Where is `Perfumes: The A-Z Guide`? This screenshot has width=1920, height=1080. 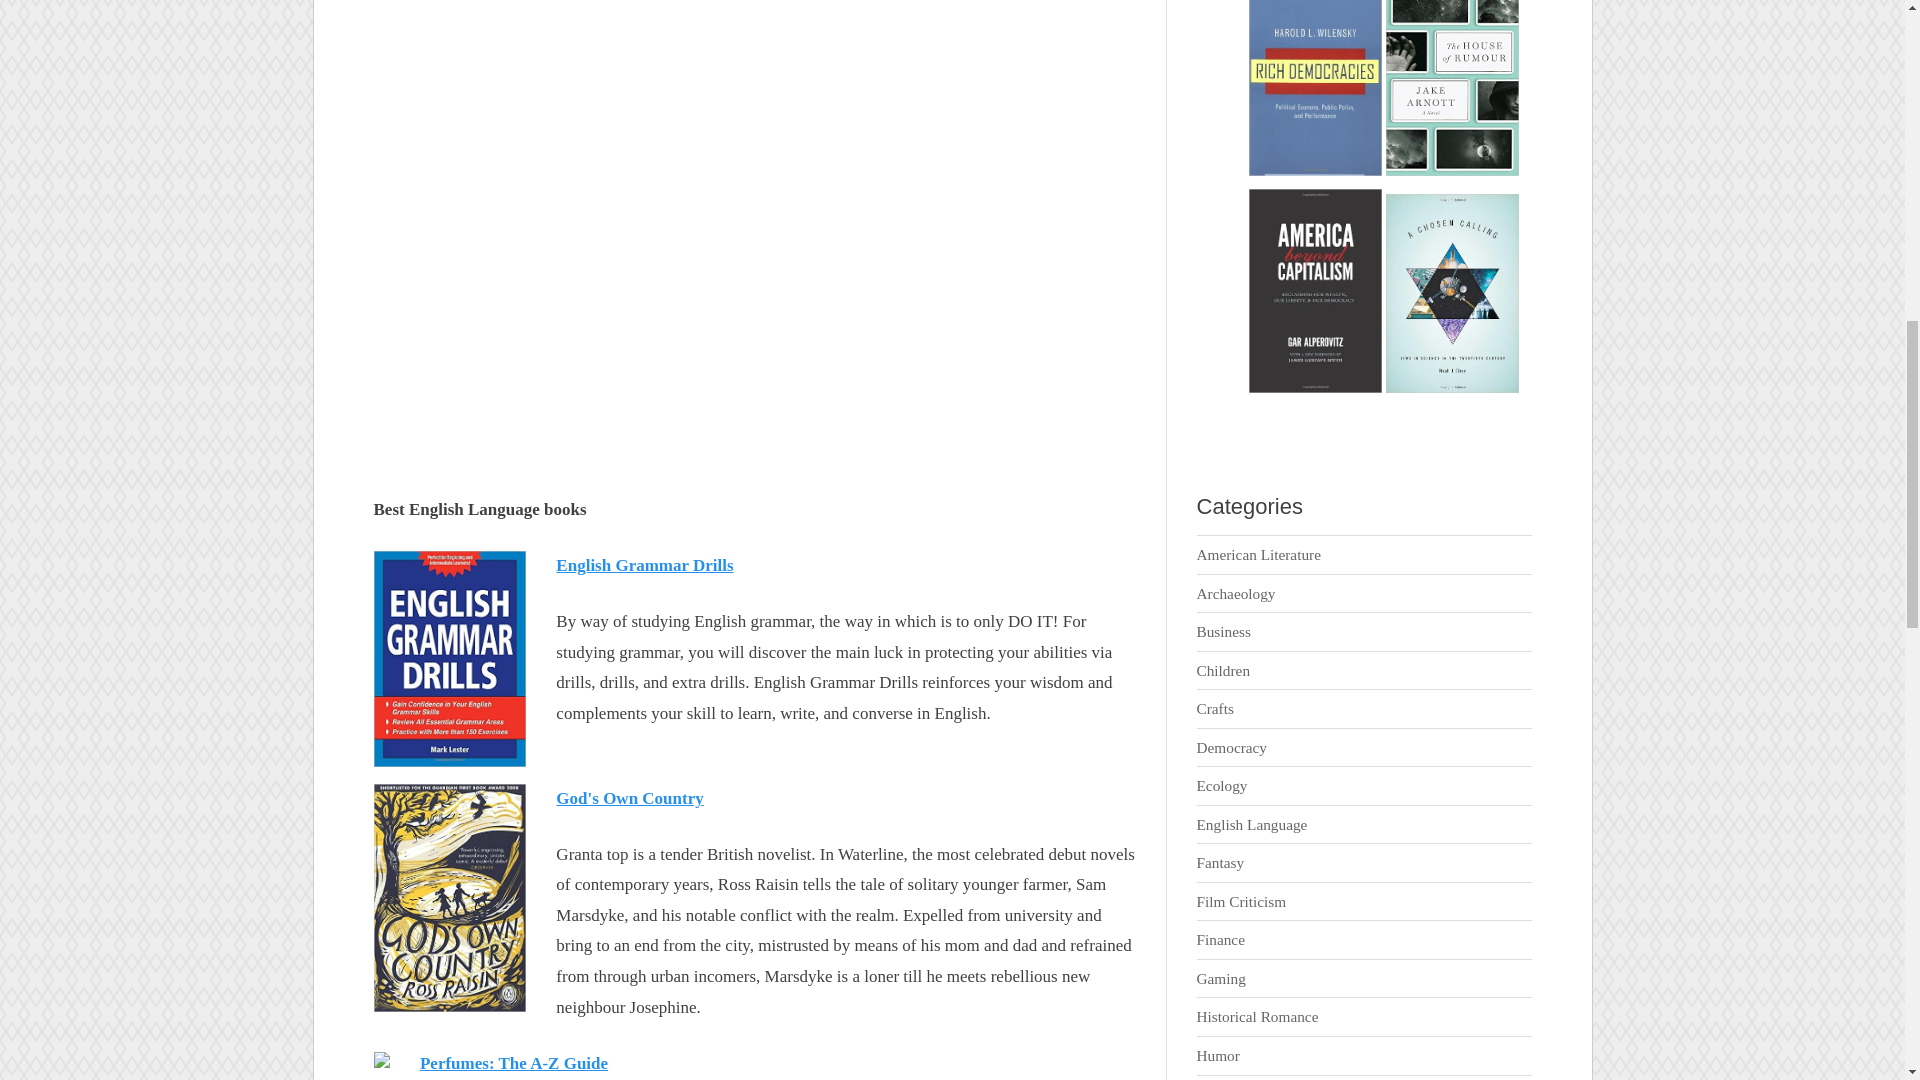 Perfumes: The A-Z Guide is located at coordinates (514, 1064).